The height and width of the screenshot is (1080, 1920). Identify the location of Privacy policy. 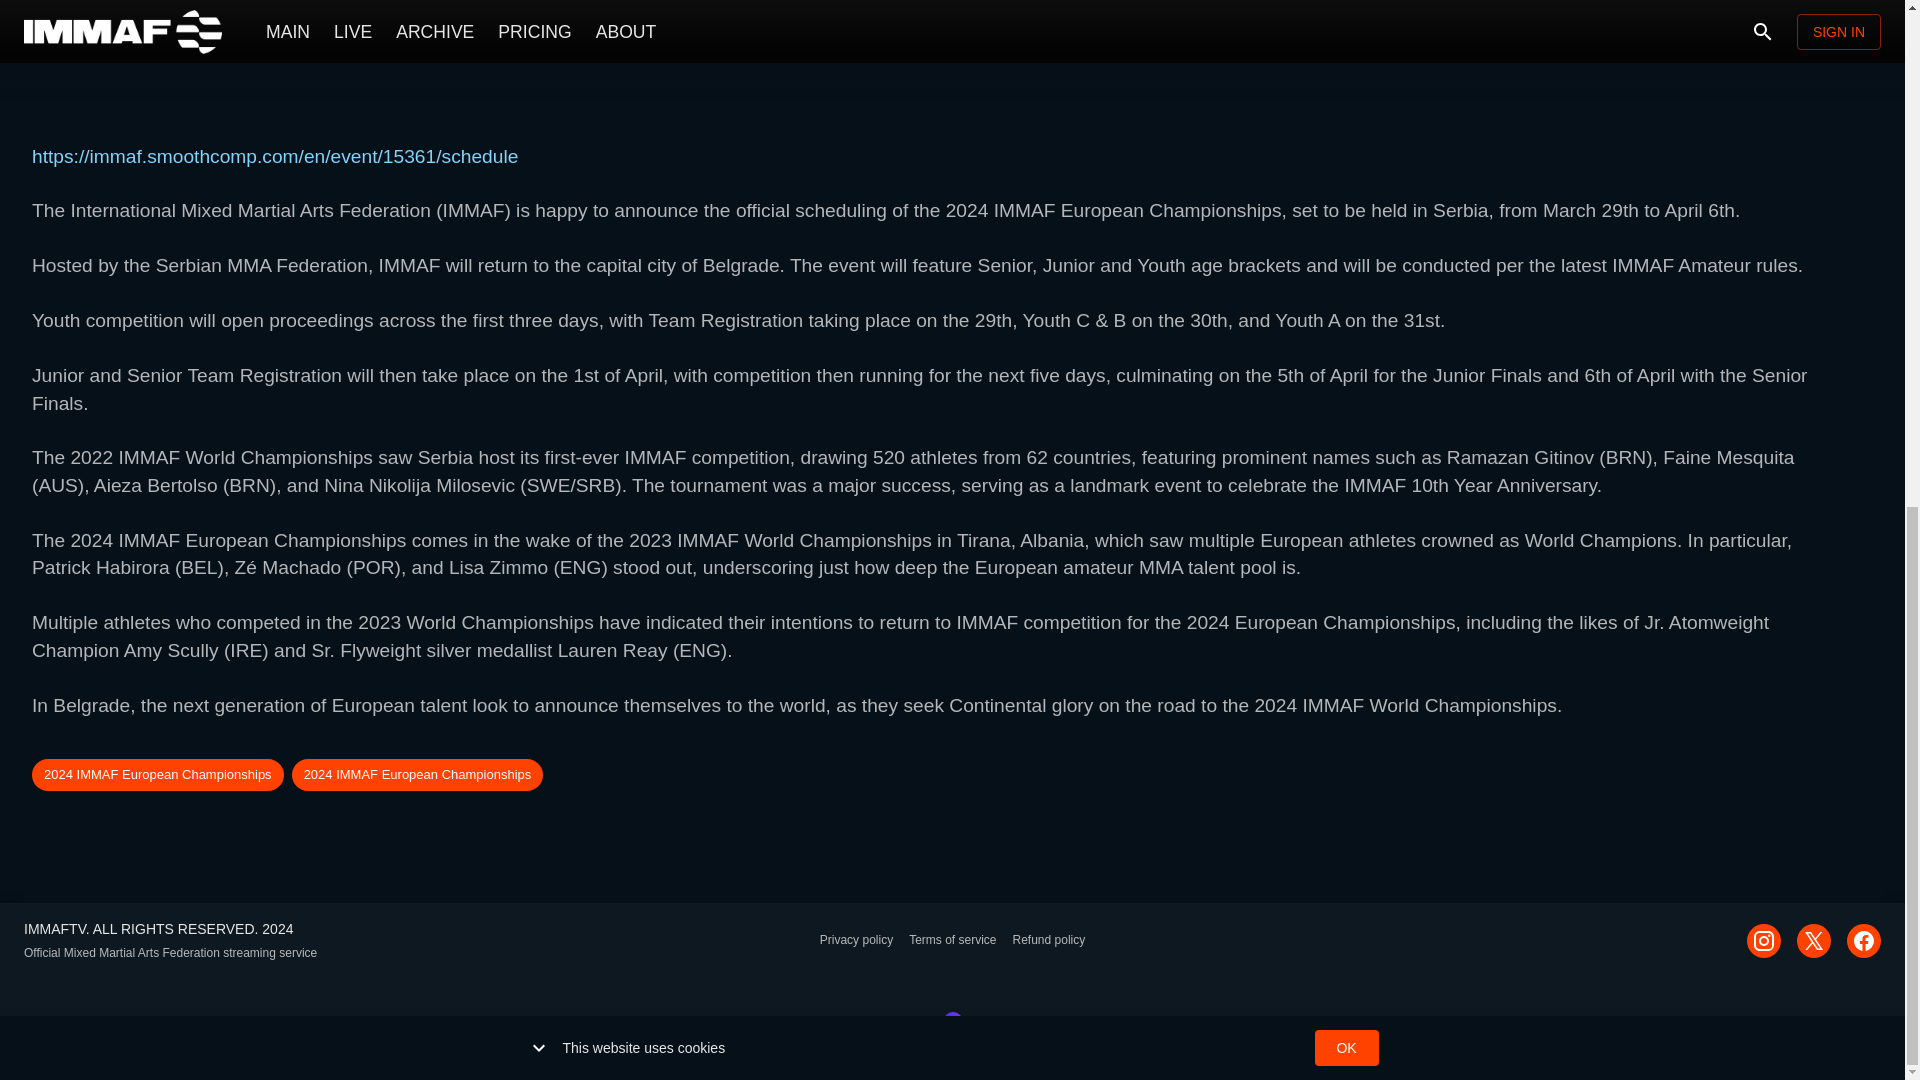
(856, 940).